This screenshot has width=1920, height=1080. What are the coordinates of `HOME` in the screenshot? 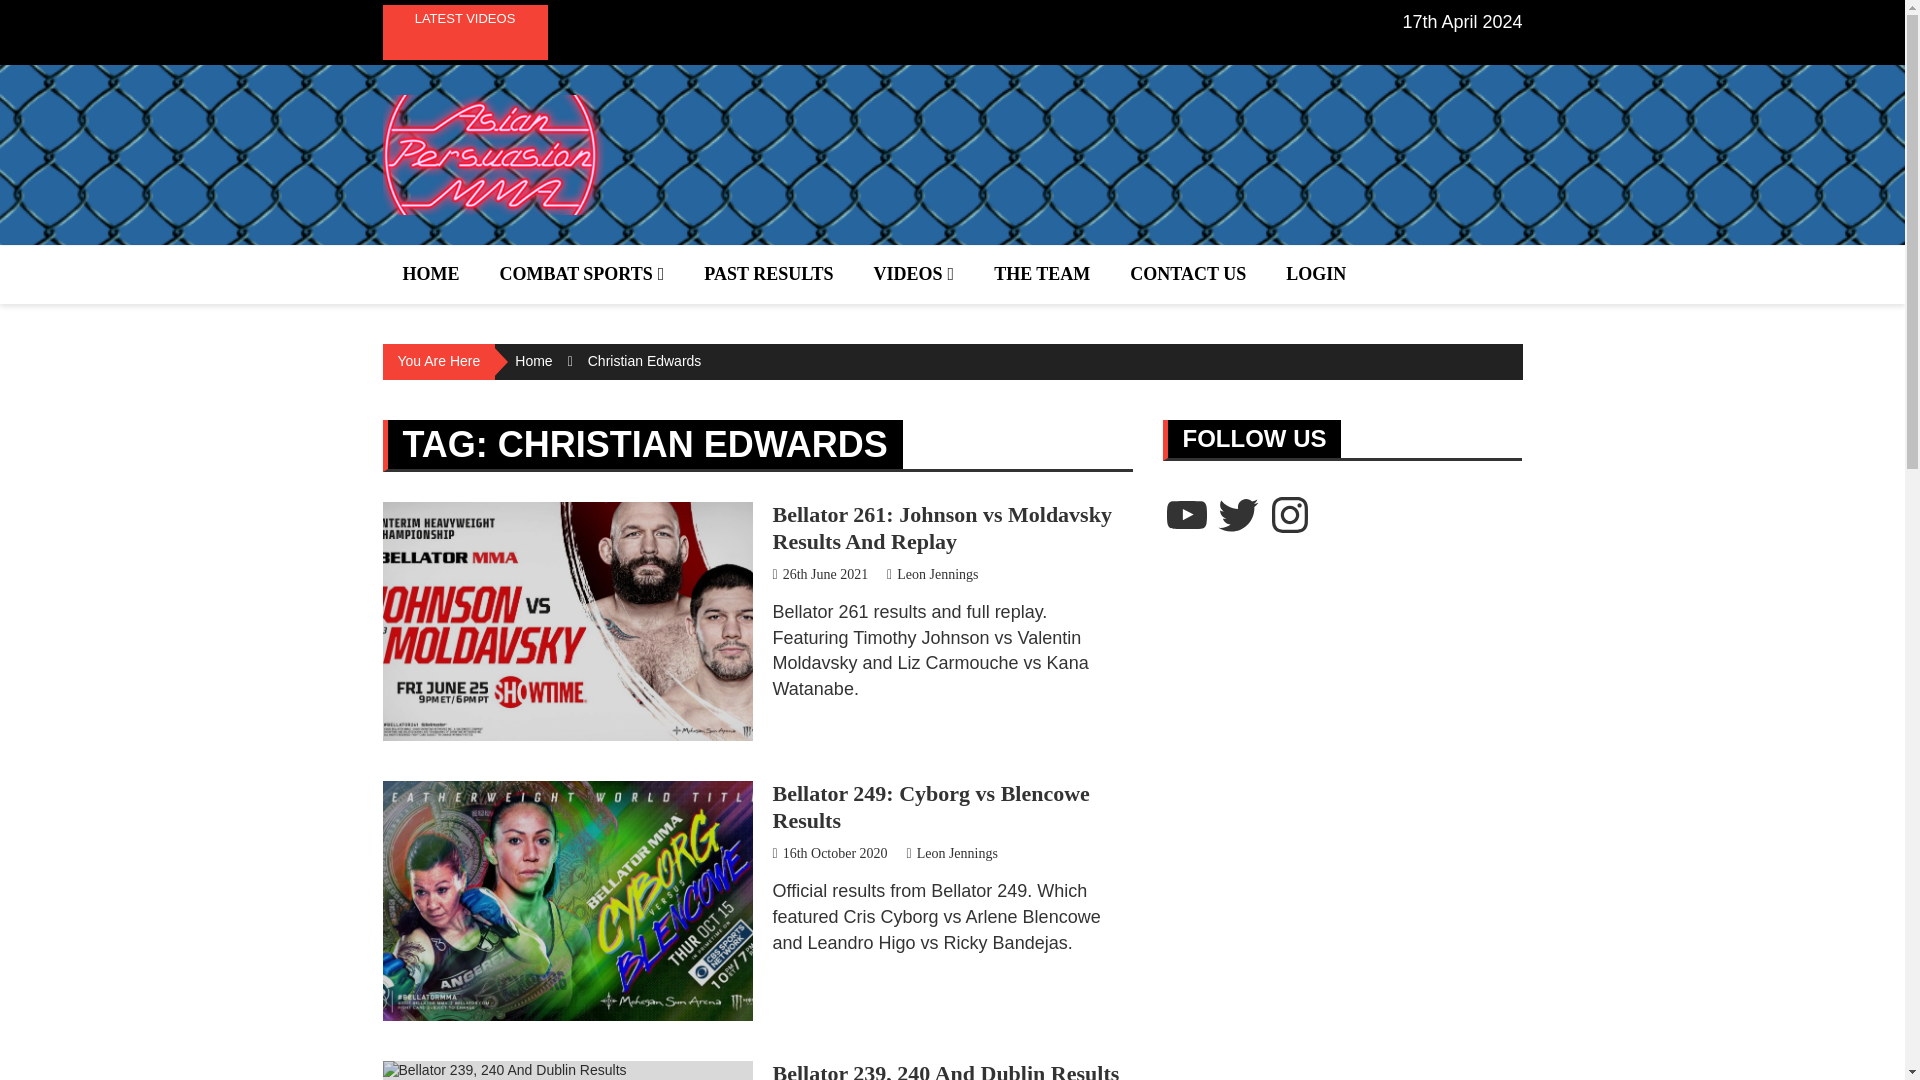 It's located at (430, 274).